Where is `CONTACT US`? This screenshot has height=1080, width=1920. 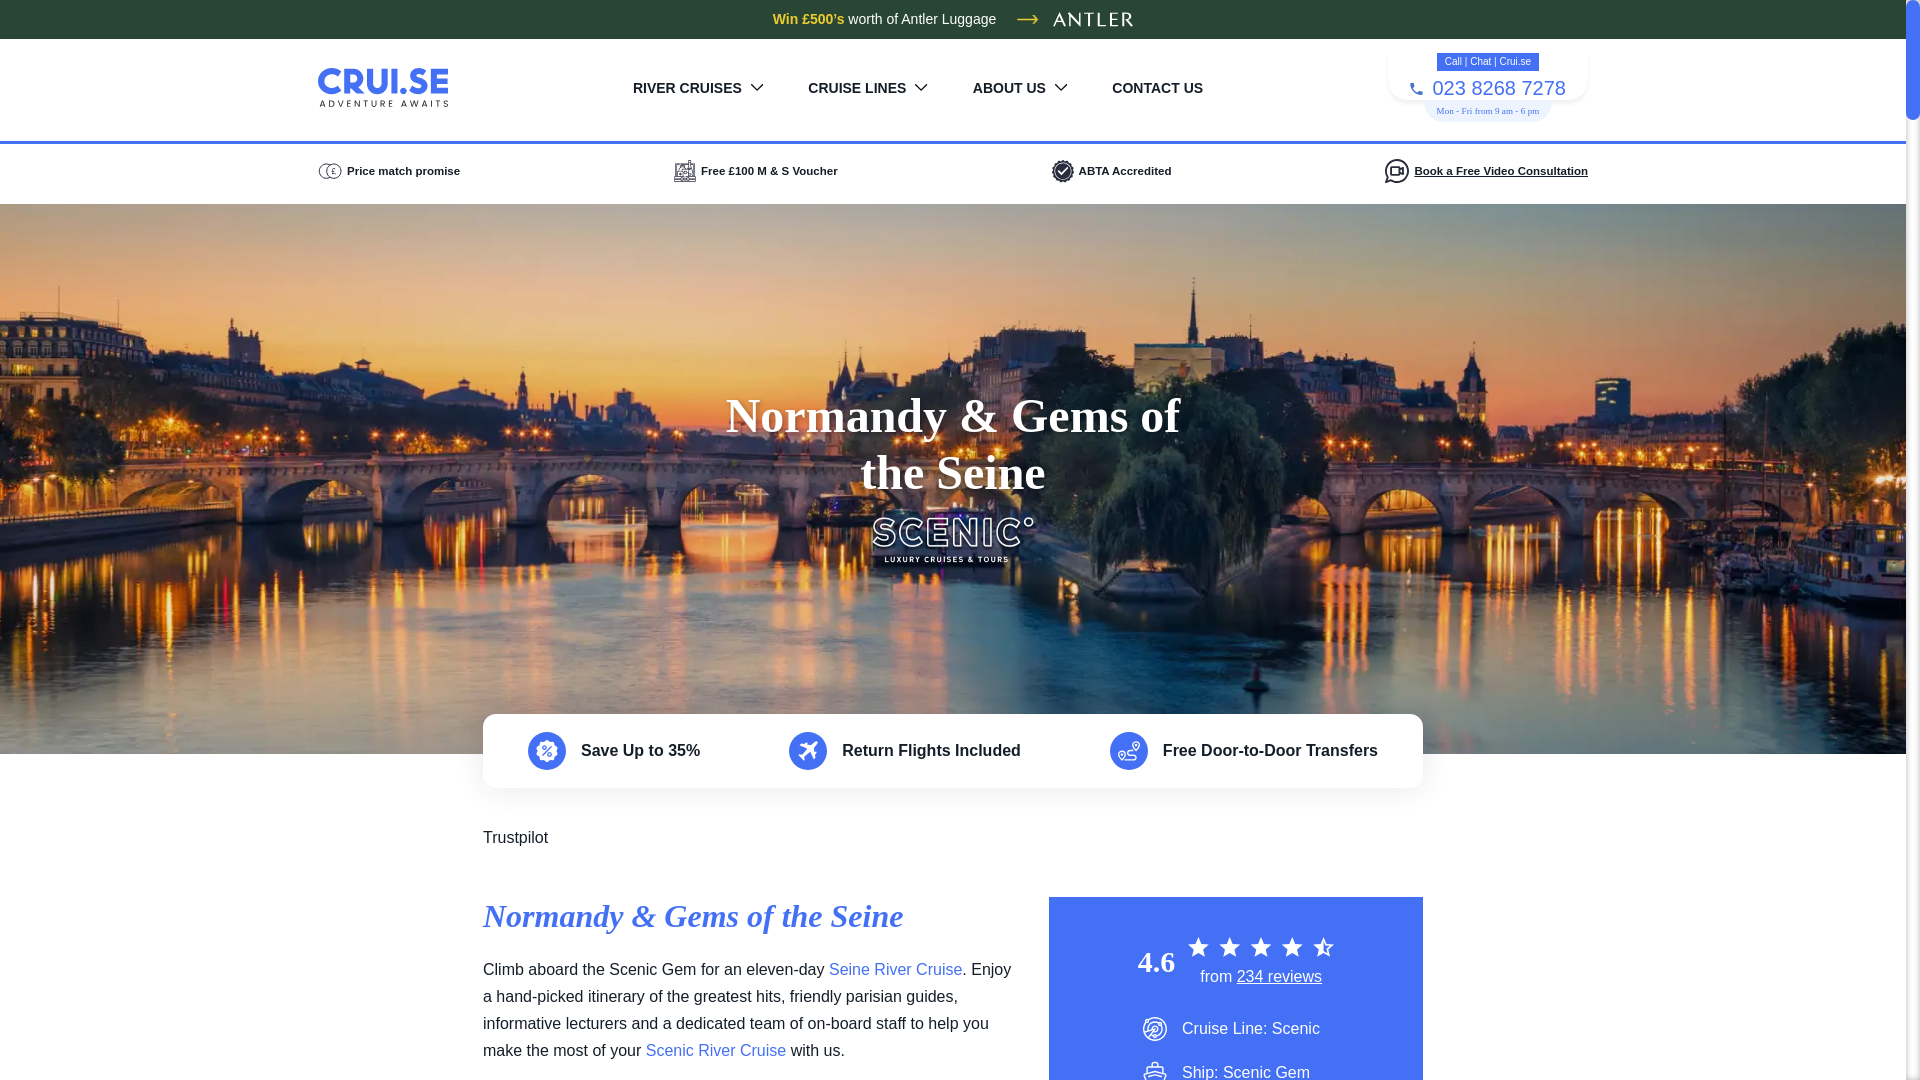 CONTACT US is located at coordinates (1157, 88).